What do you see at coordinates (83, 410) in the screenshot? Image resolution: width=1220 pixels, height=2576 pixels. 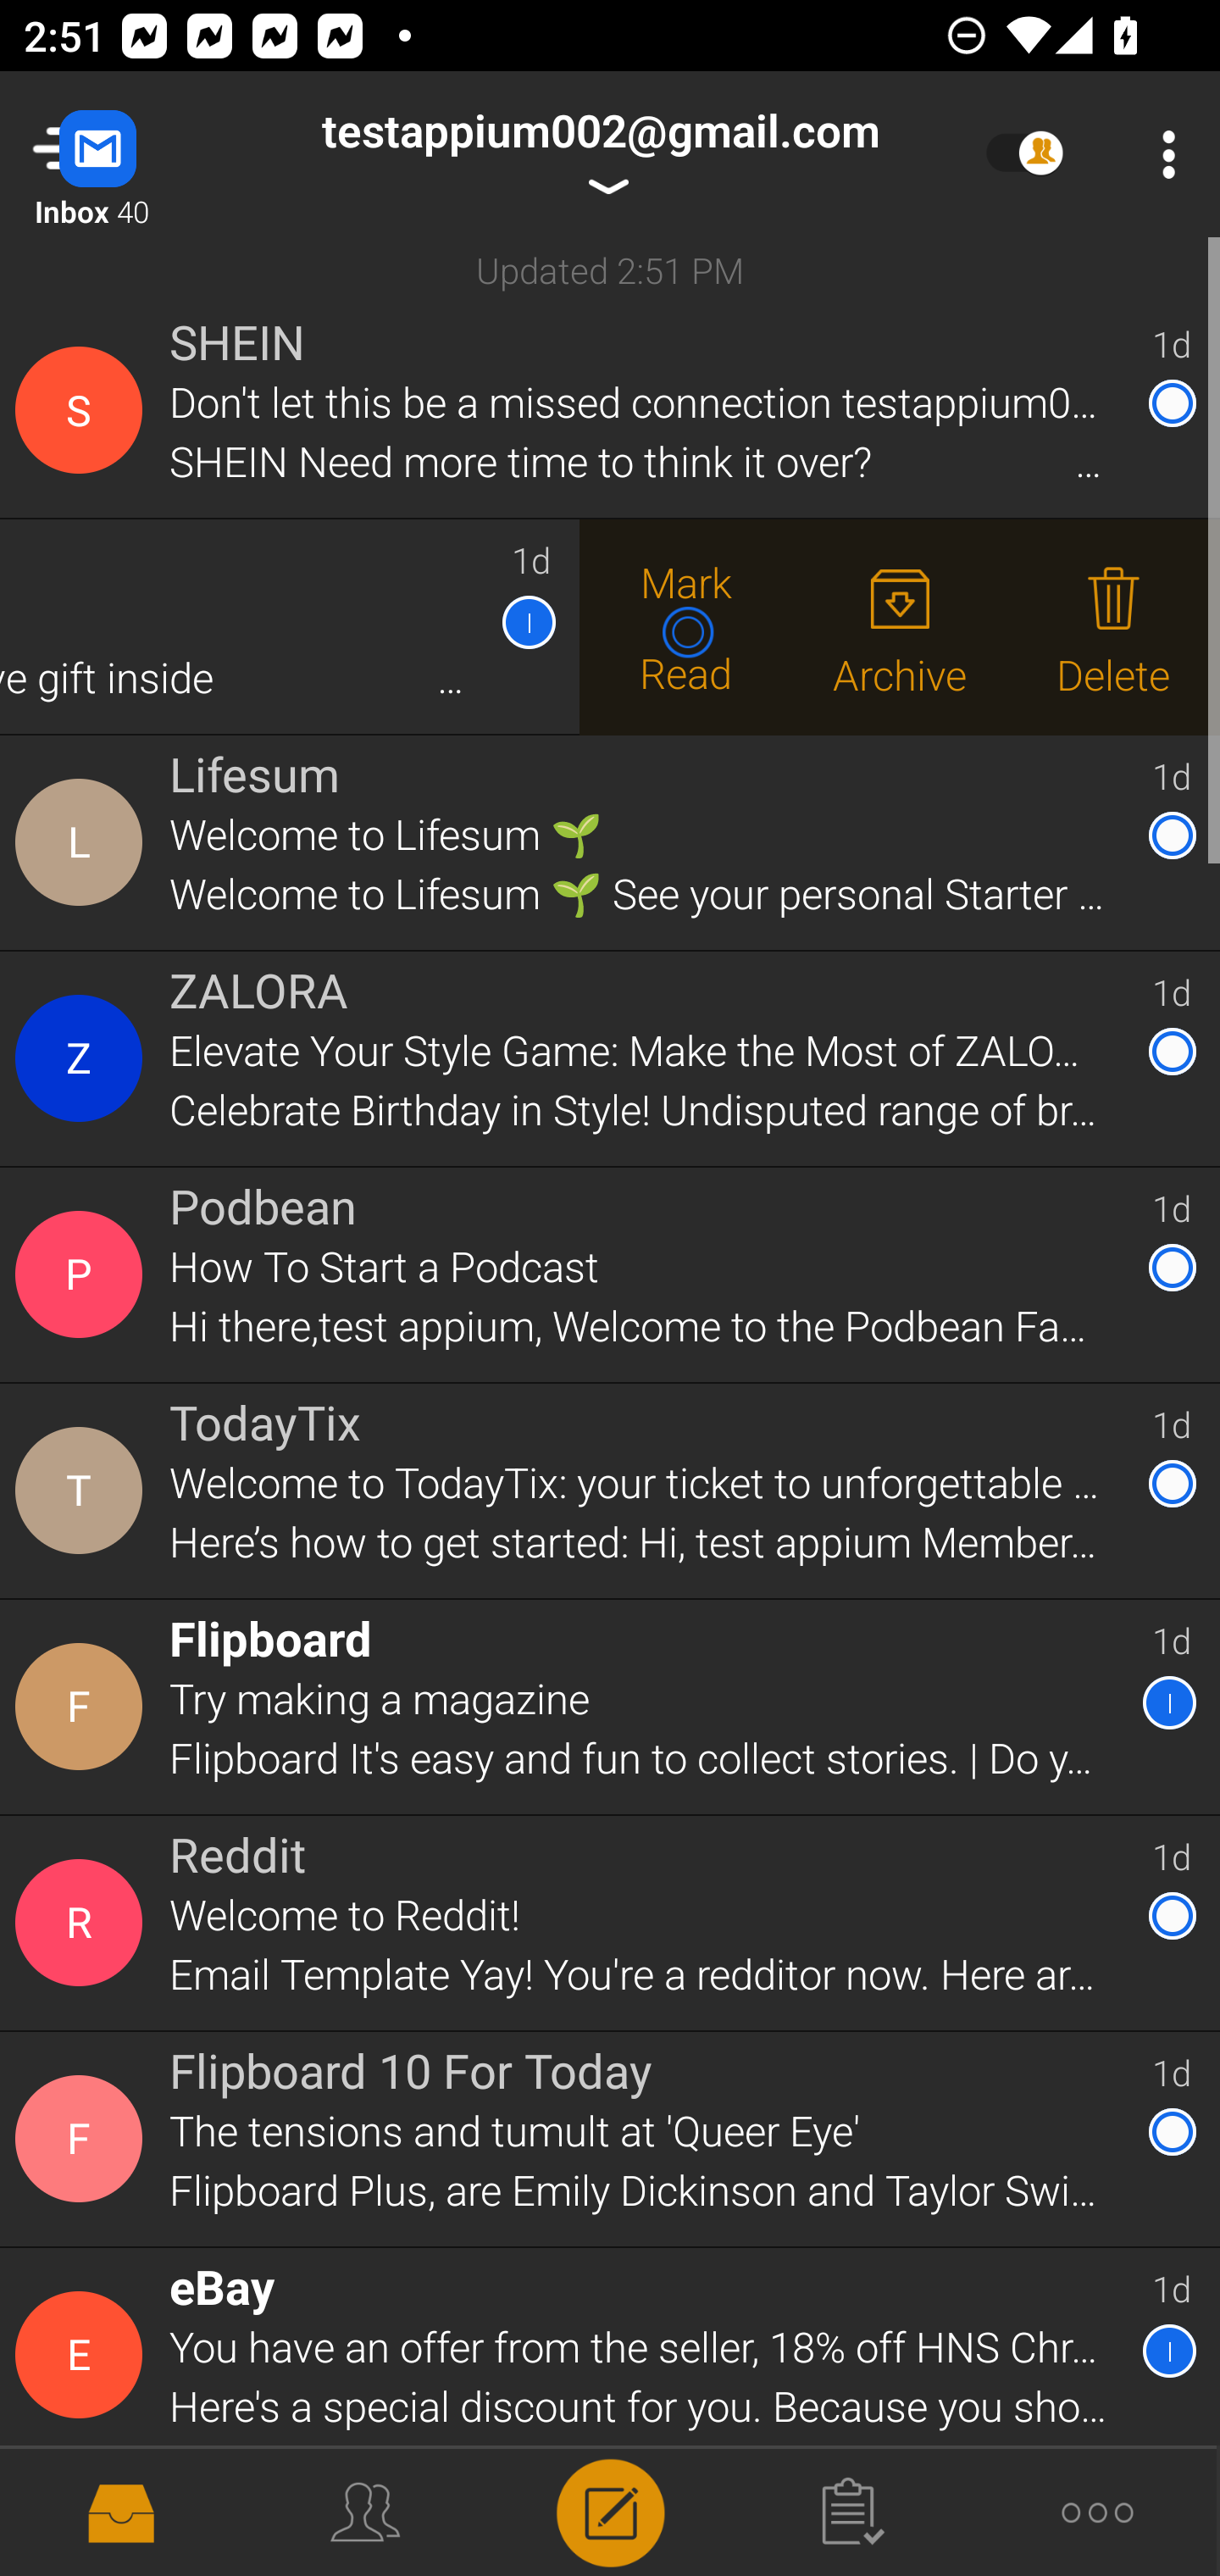 I see `Contact Details` at bounding box center [83, 410].